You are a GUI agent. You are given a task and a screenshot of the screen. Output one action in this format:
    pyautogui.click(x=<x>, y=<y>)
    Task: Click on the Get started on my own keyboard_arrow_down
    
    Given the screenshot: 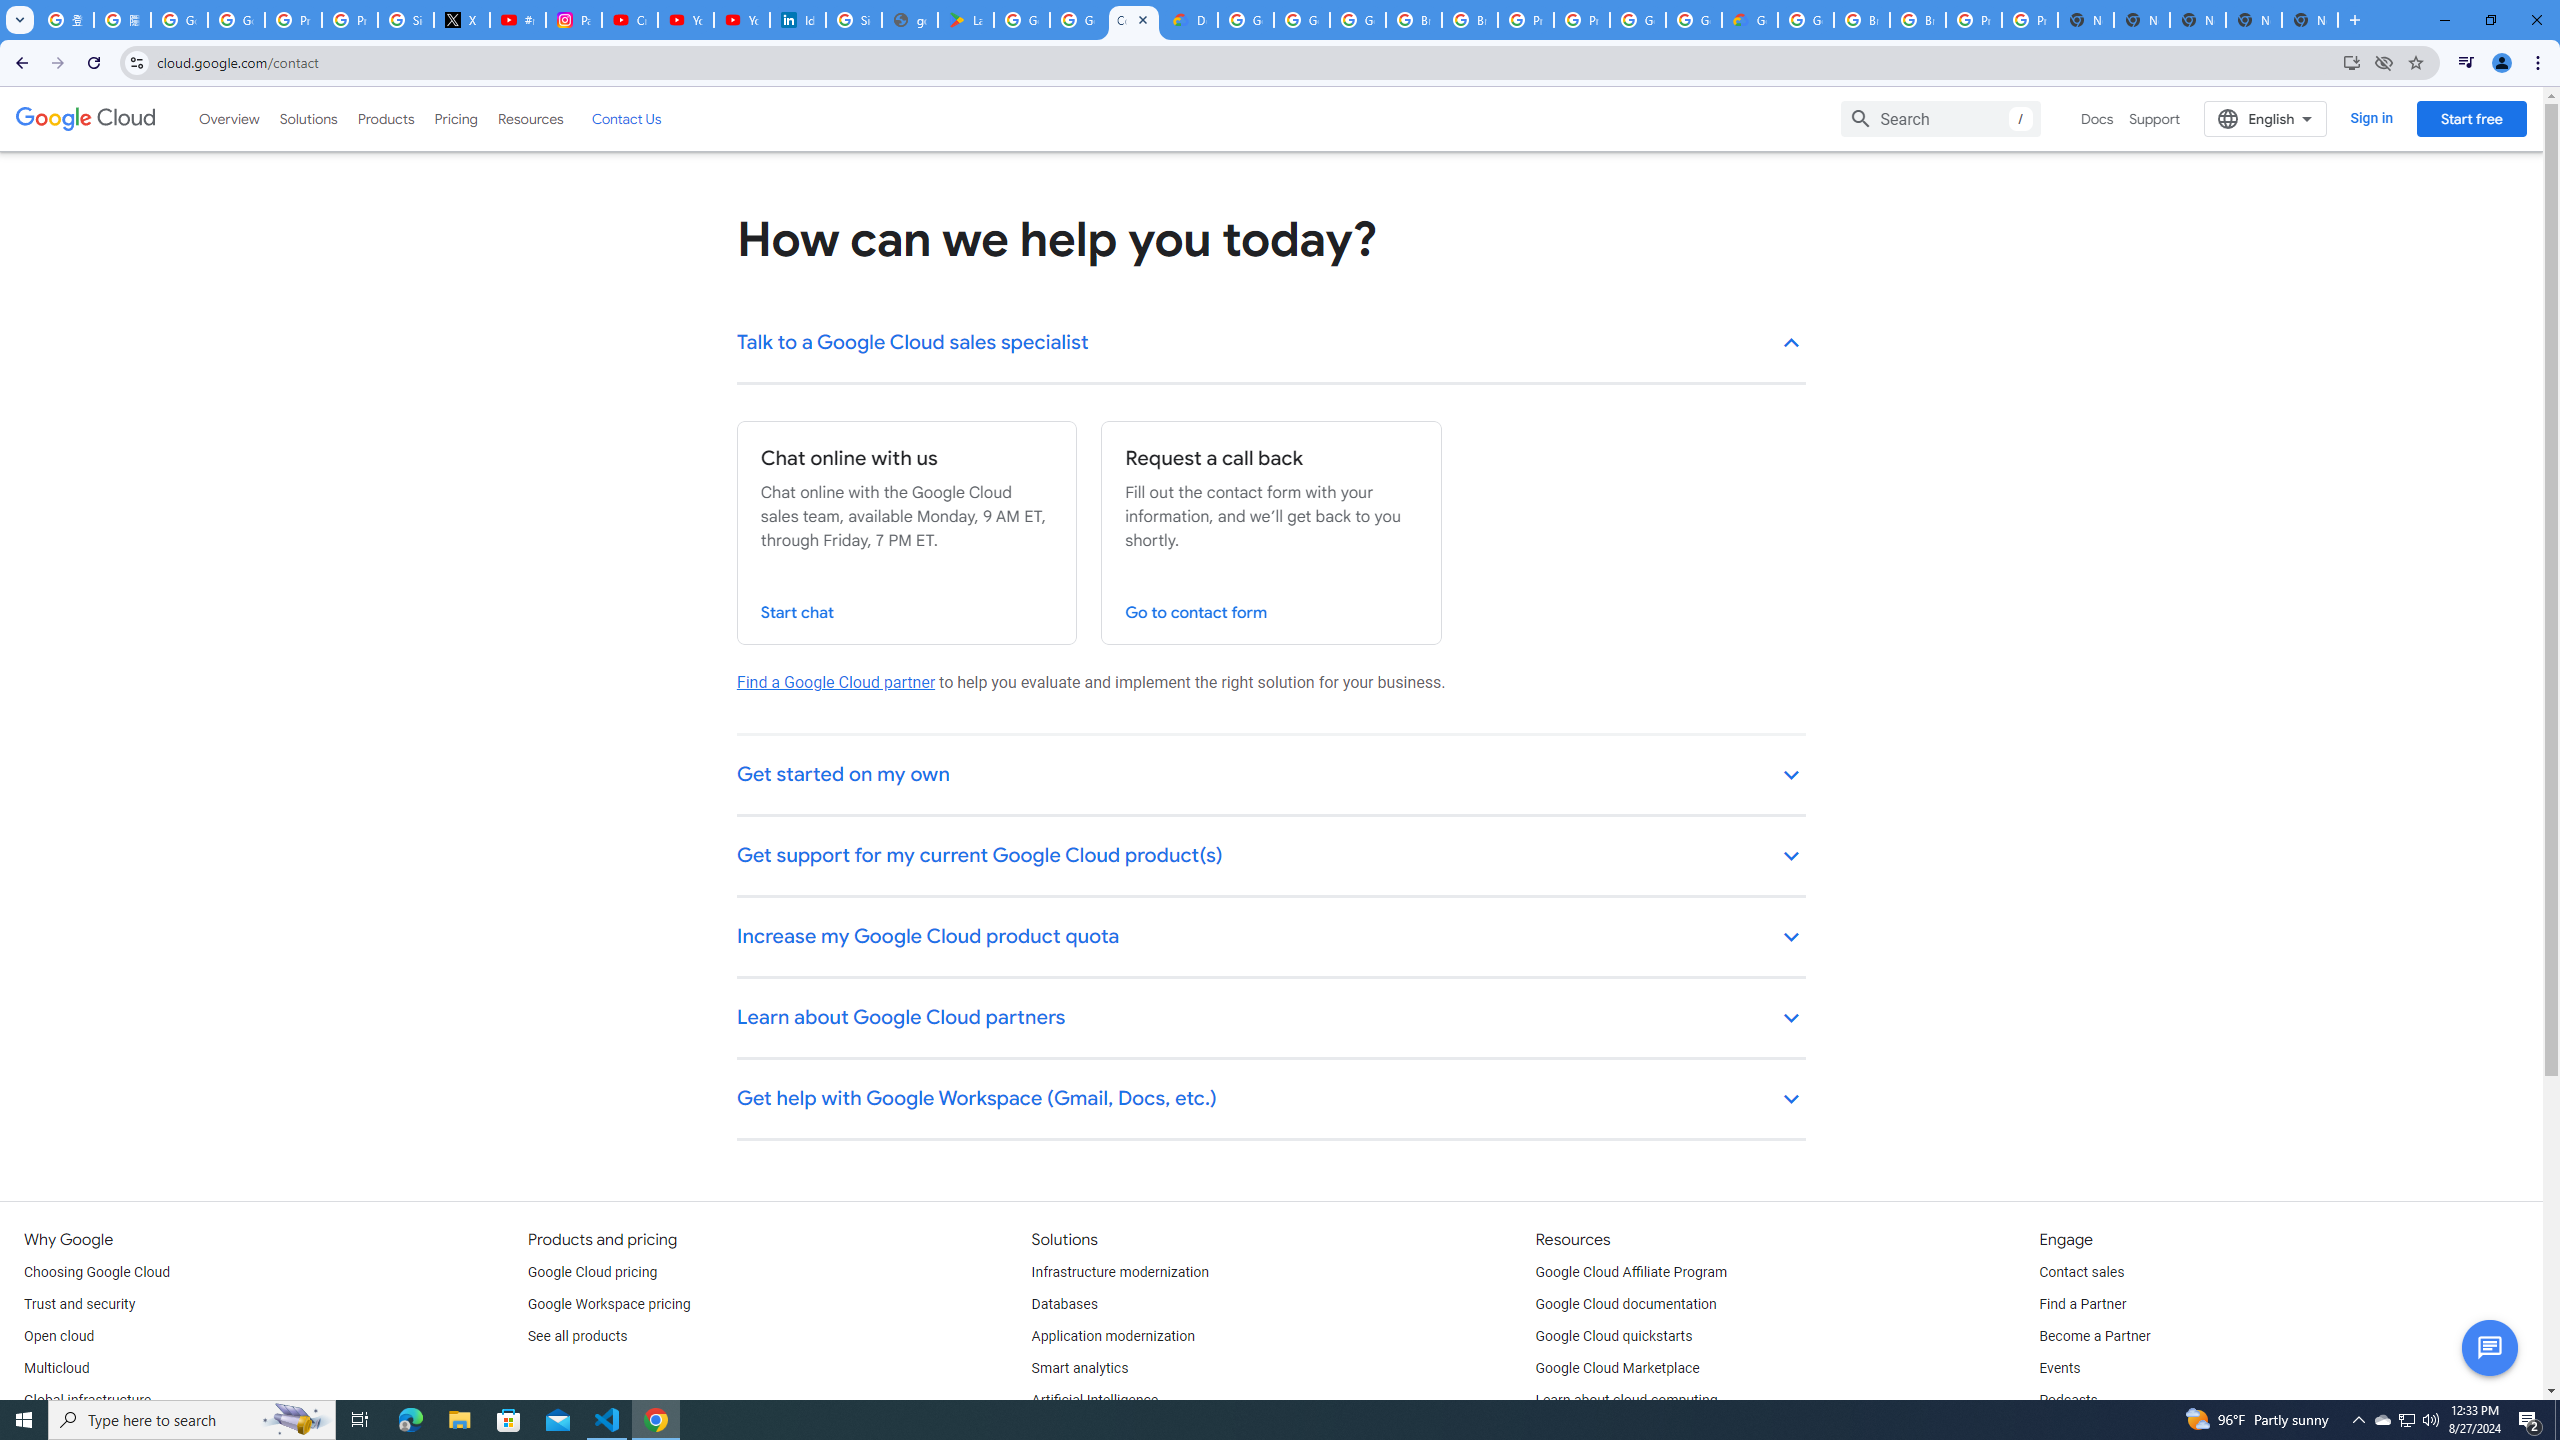 What is the action you would take?
    pyautogui.click(x=1272, y=776)
    